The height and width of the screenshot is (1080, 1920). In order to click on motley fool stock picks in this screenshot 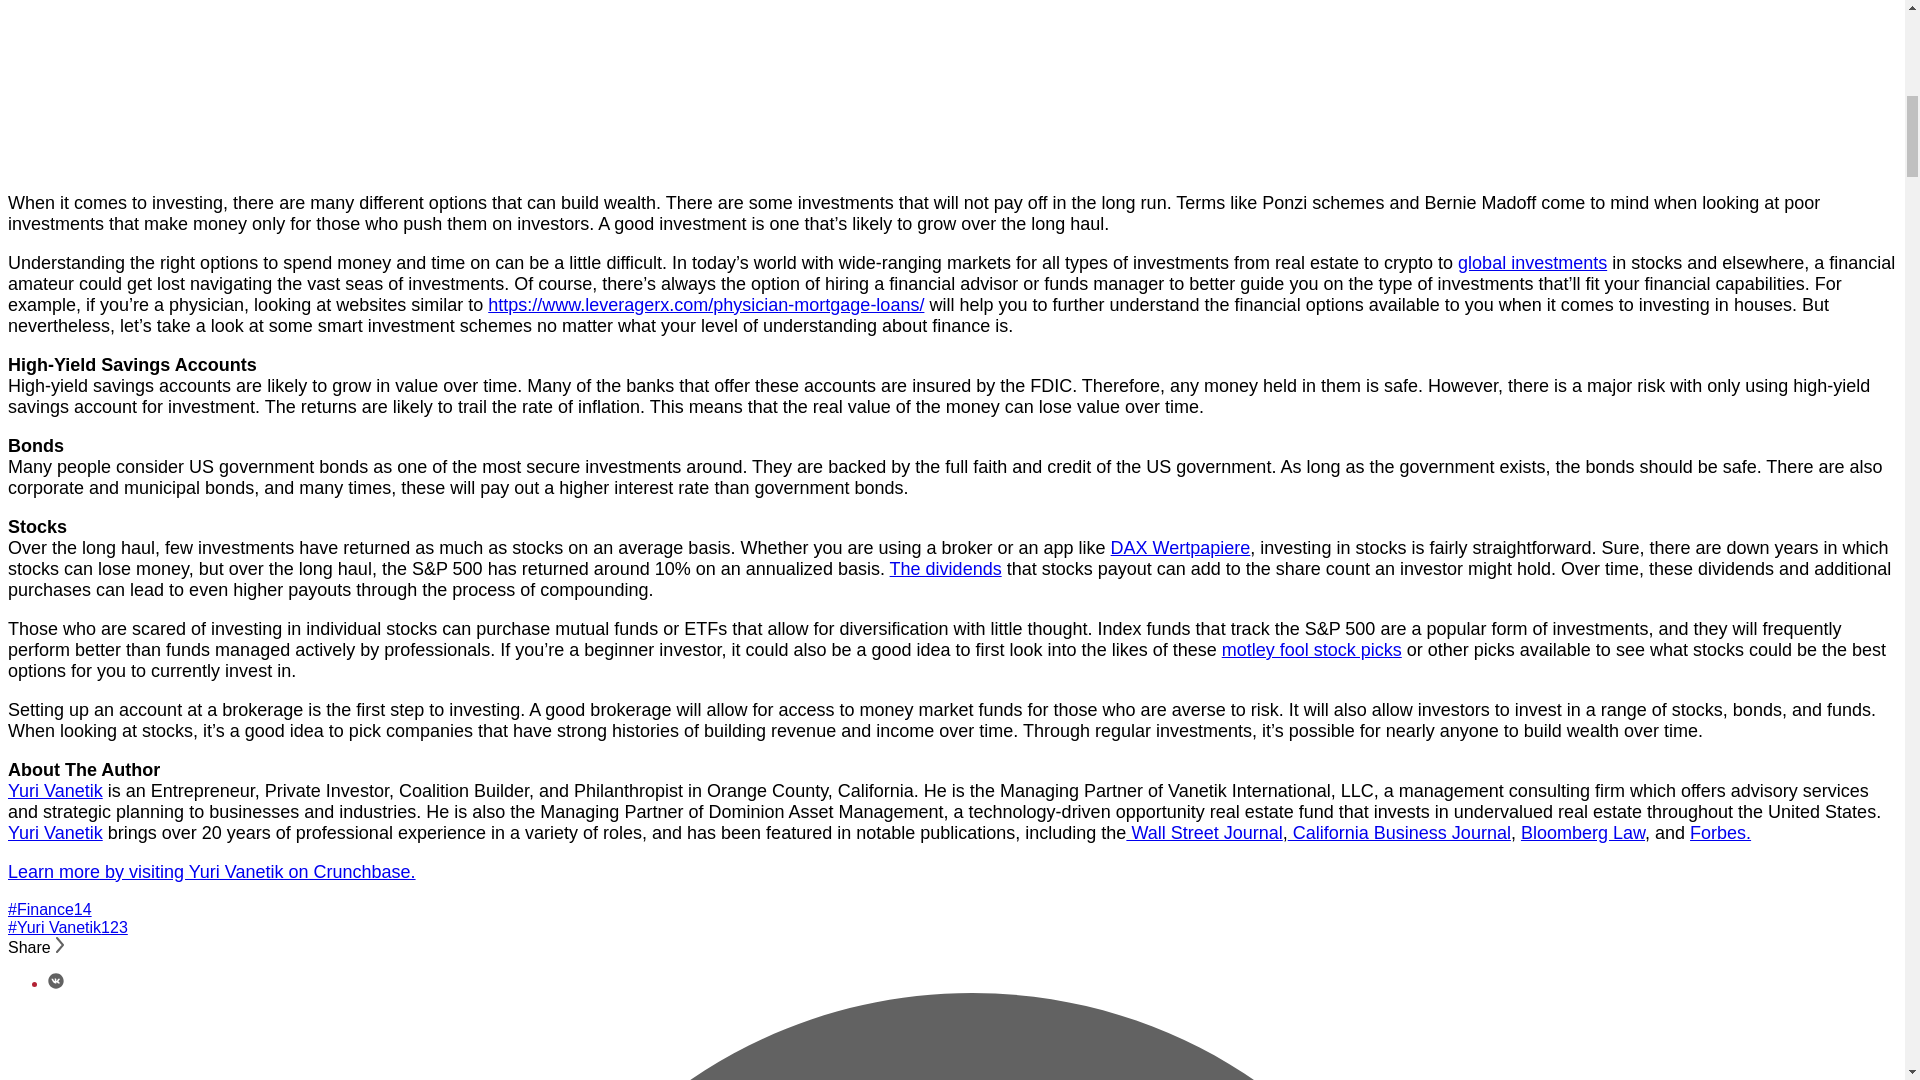, I will do `click(1311, 650)`.